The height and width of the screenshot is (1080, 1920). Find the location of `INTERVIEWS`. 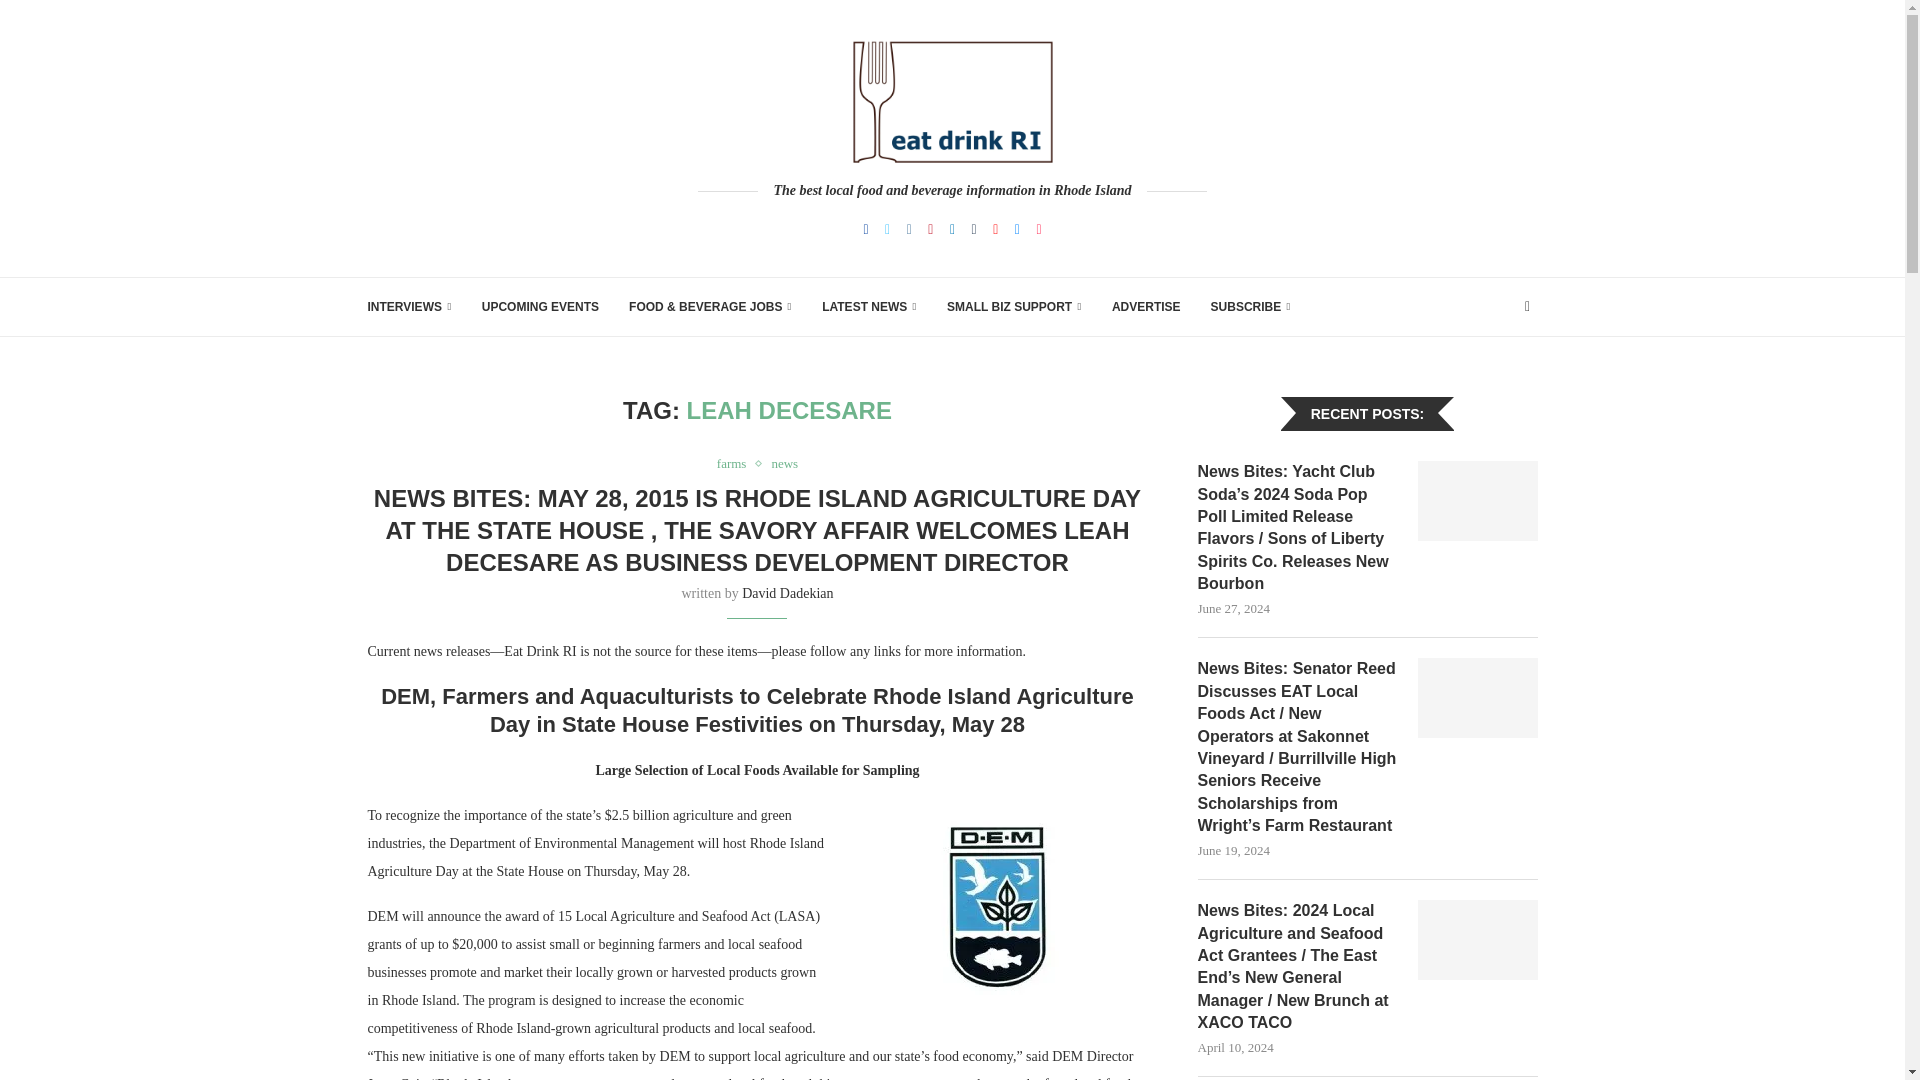

INTERVIEWS is located at coordinates (410, 306).